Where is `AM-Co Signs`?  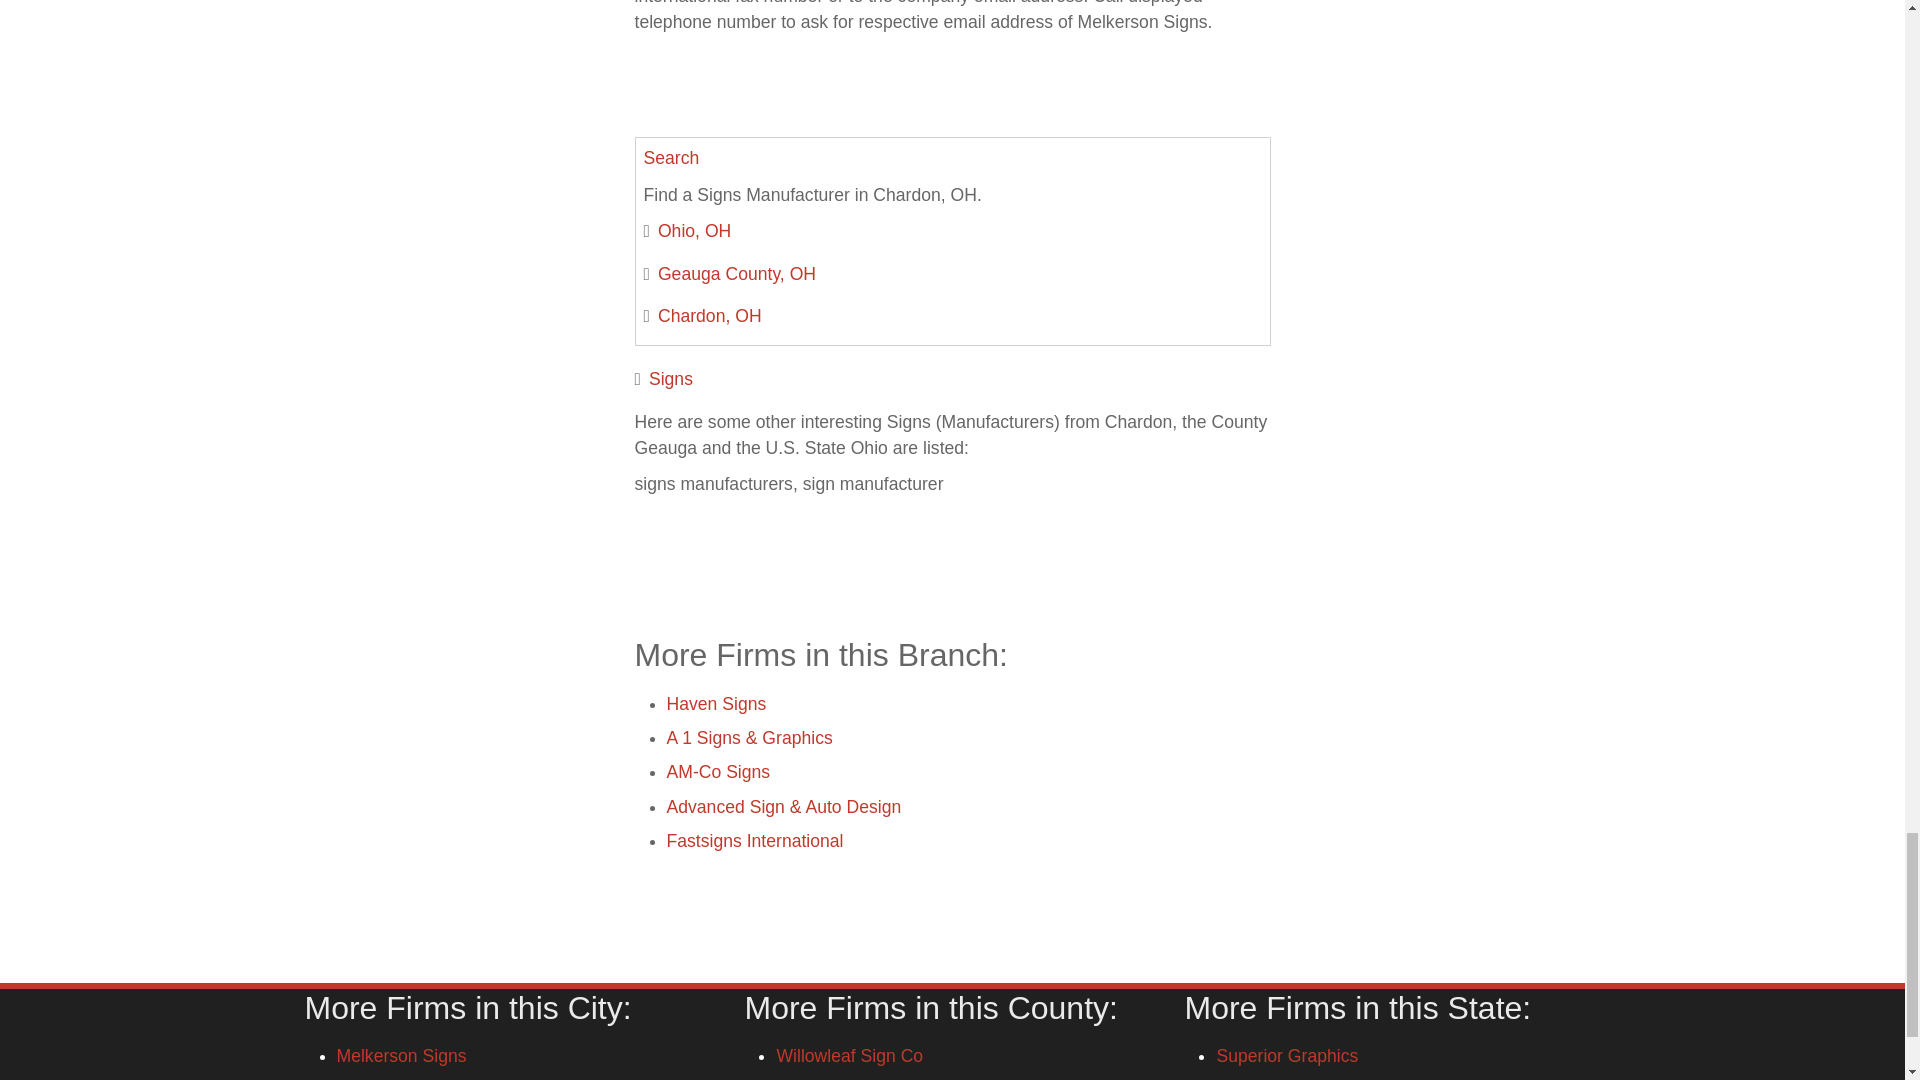
AM-Co Signs is located at coordinates (718, 772).